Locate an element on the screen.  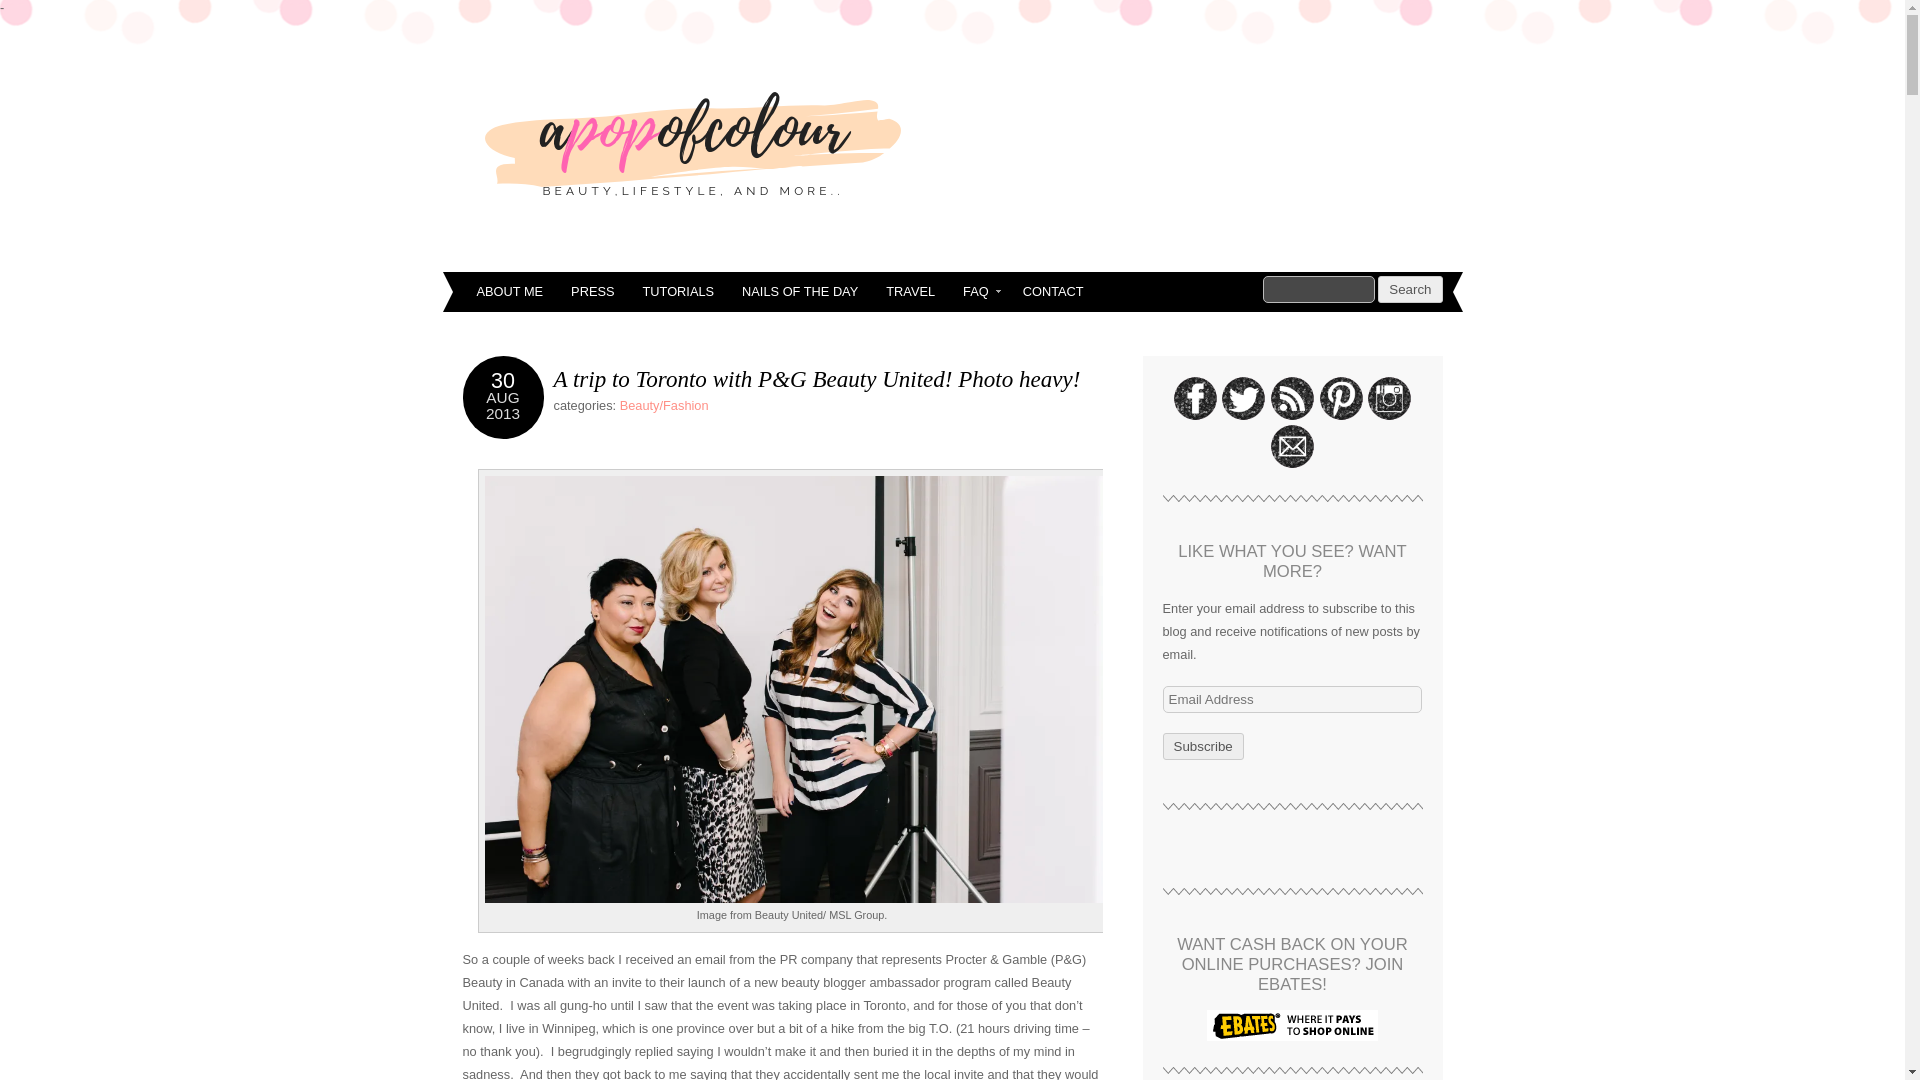
NAILS OF THE DAY is located at coordinates (799, 292).